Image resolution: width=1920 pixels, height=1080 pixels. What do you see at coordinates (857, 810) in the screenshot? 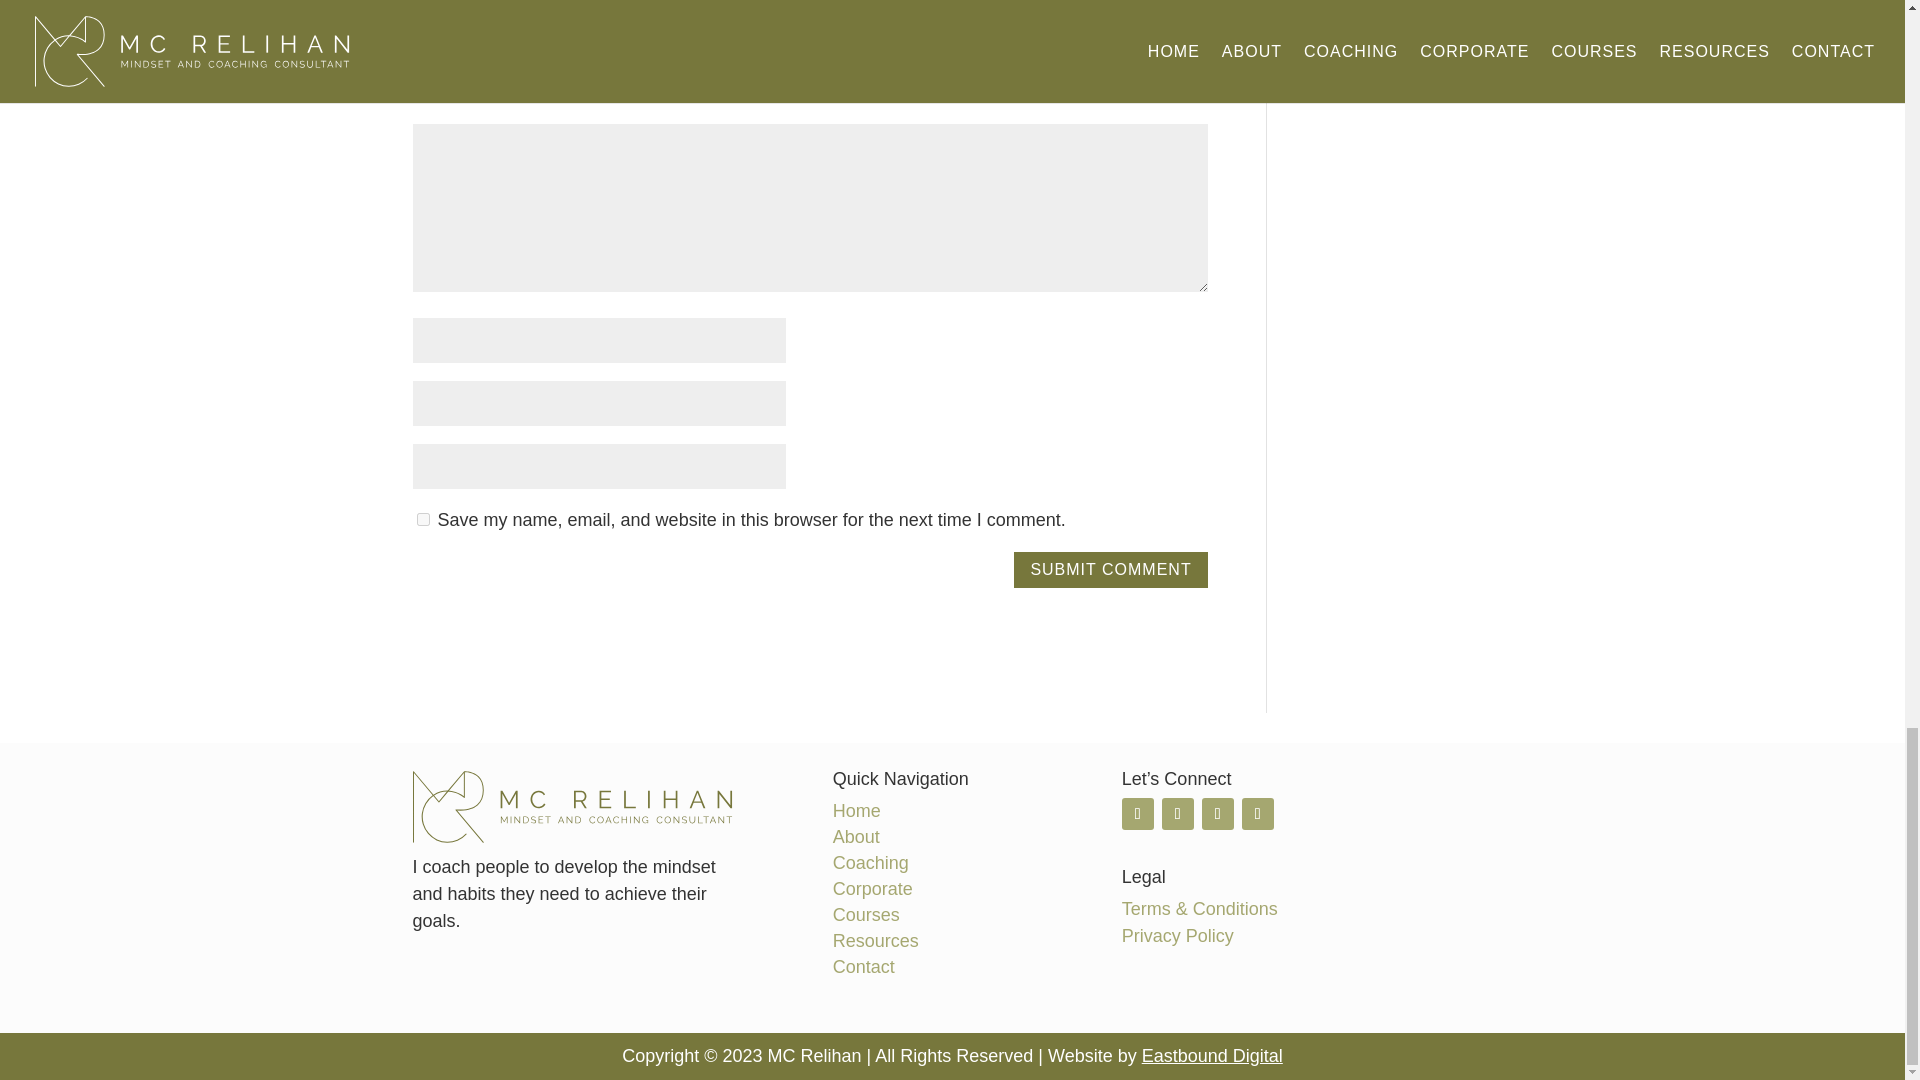
I see `Home` at bounding box center [857, 810].